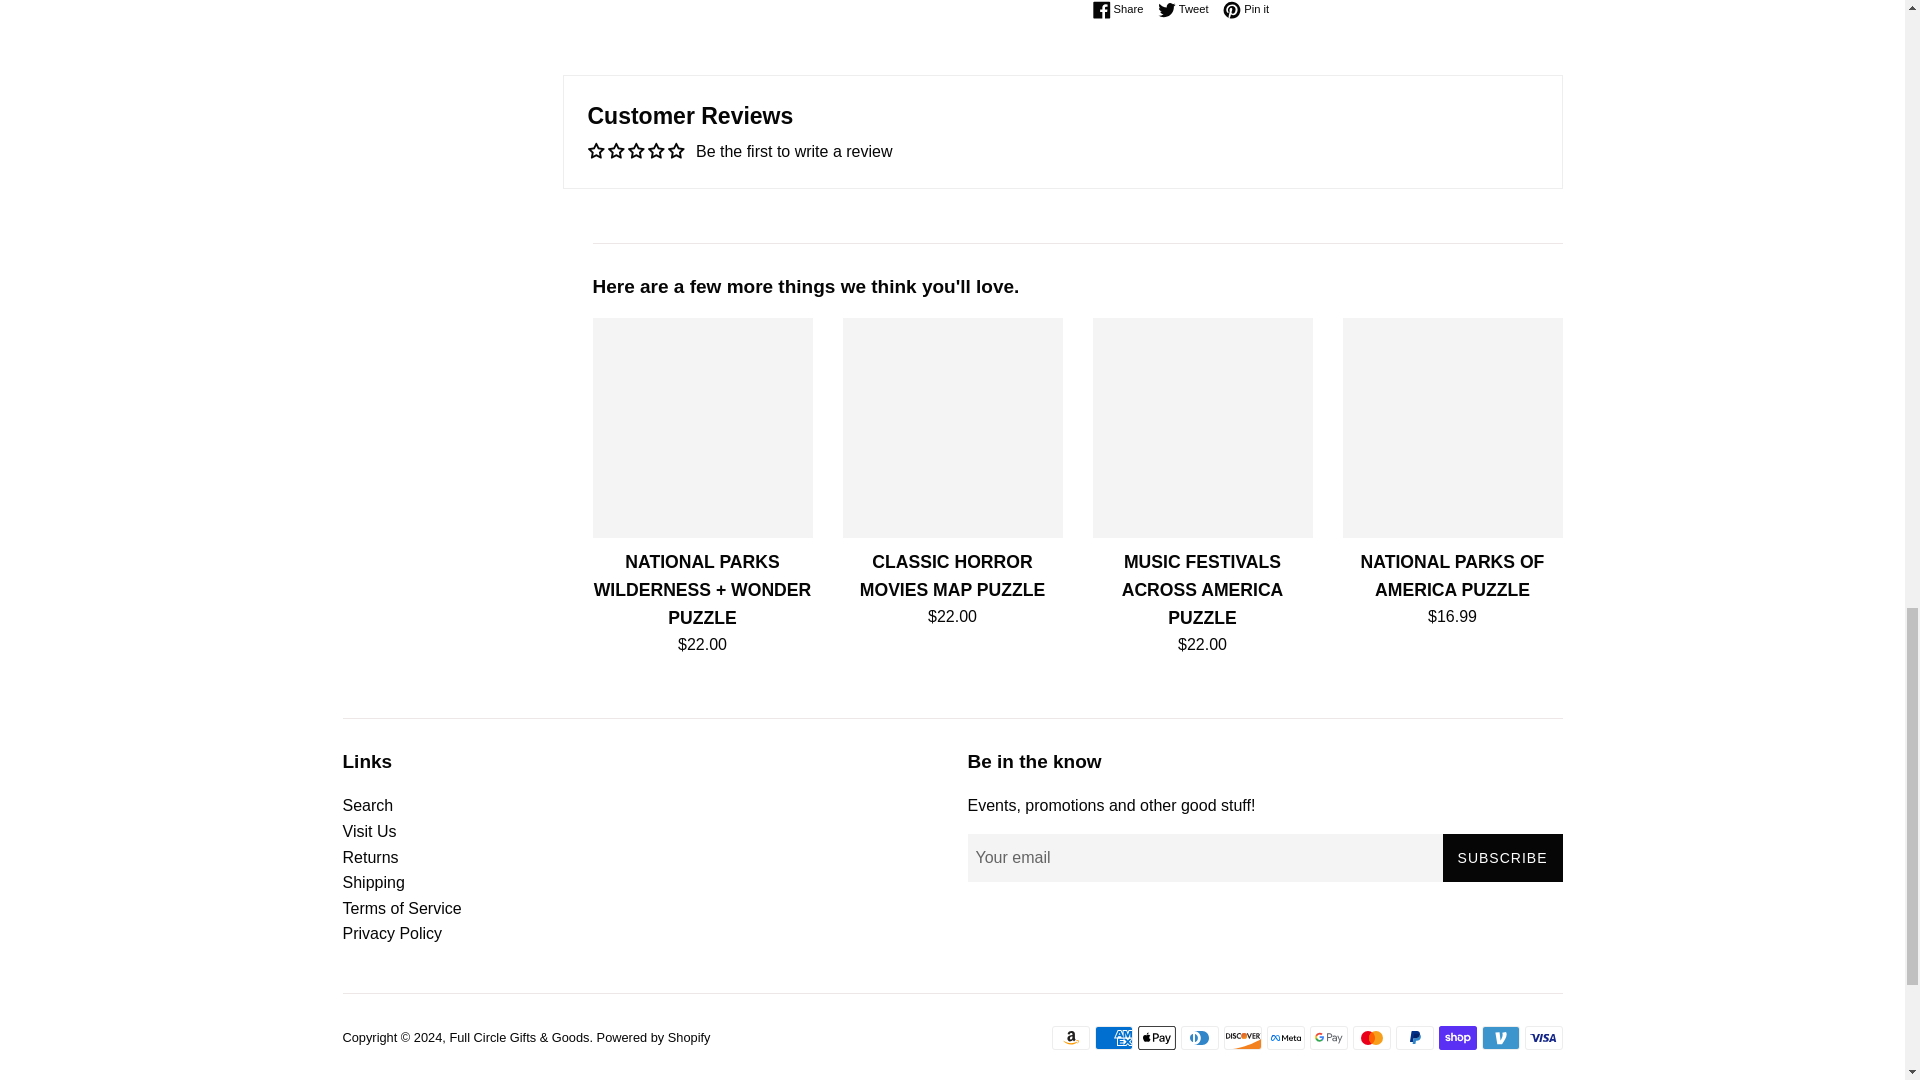  What do you see at coordinates (1122, 10) in the screenshot?
I see `Share on Facebook` at bounding box center [1122, 10].